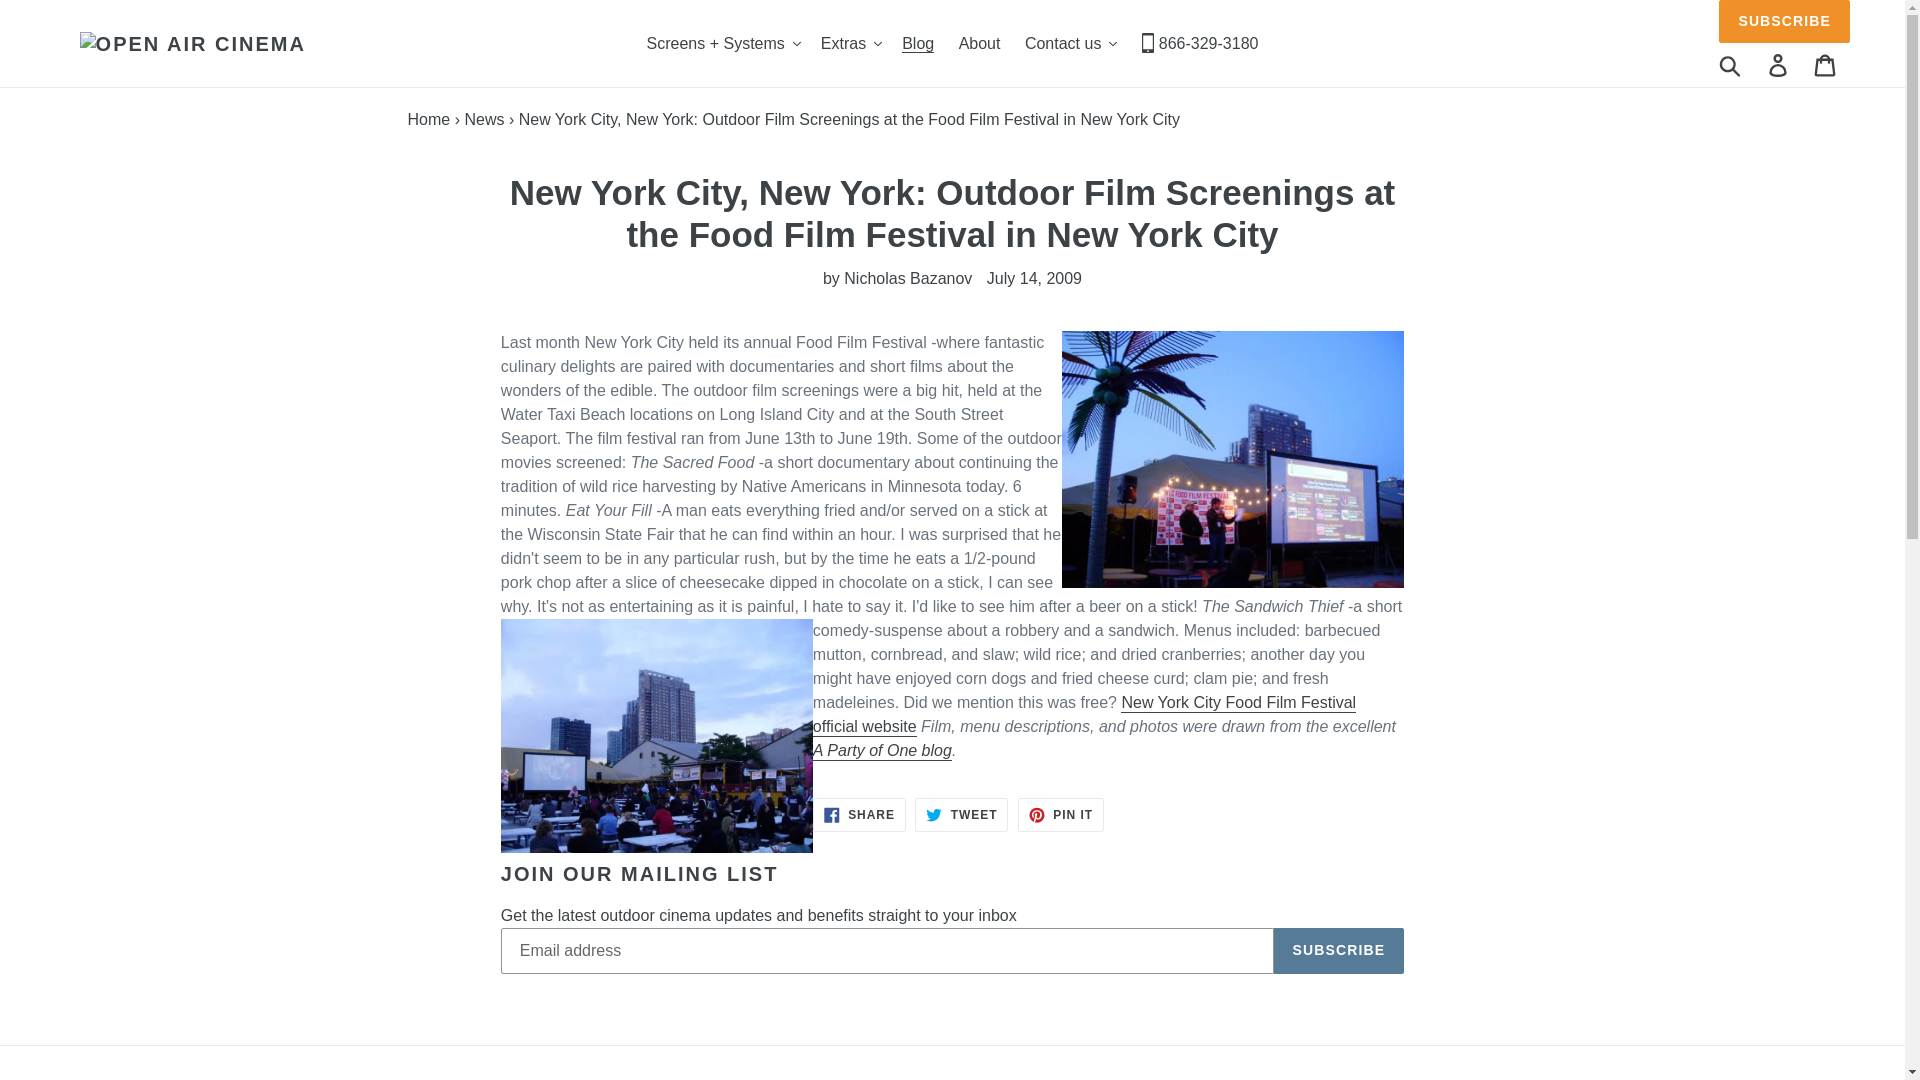 The image size is (1920, 1080). What do you see at coordinates (980, 44) in the screenshot?
I see `About` at bounding box center [980, 44].